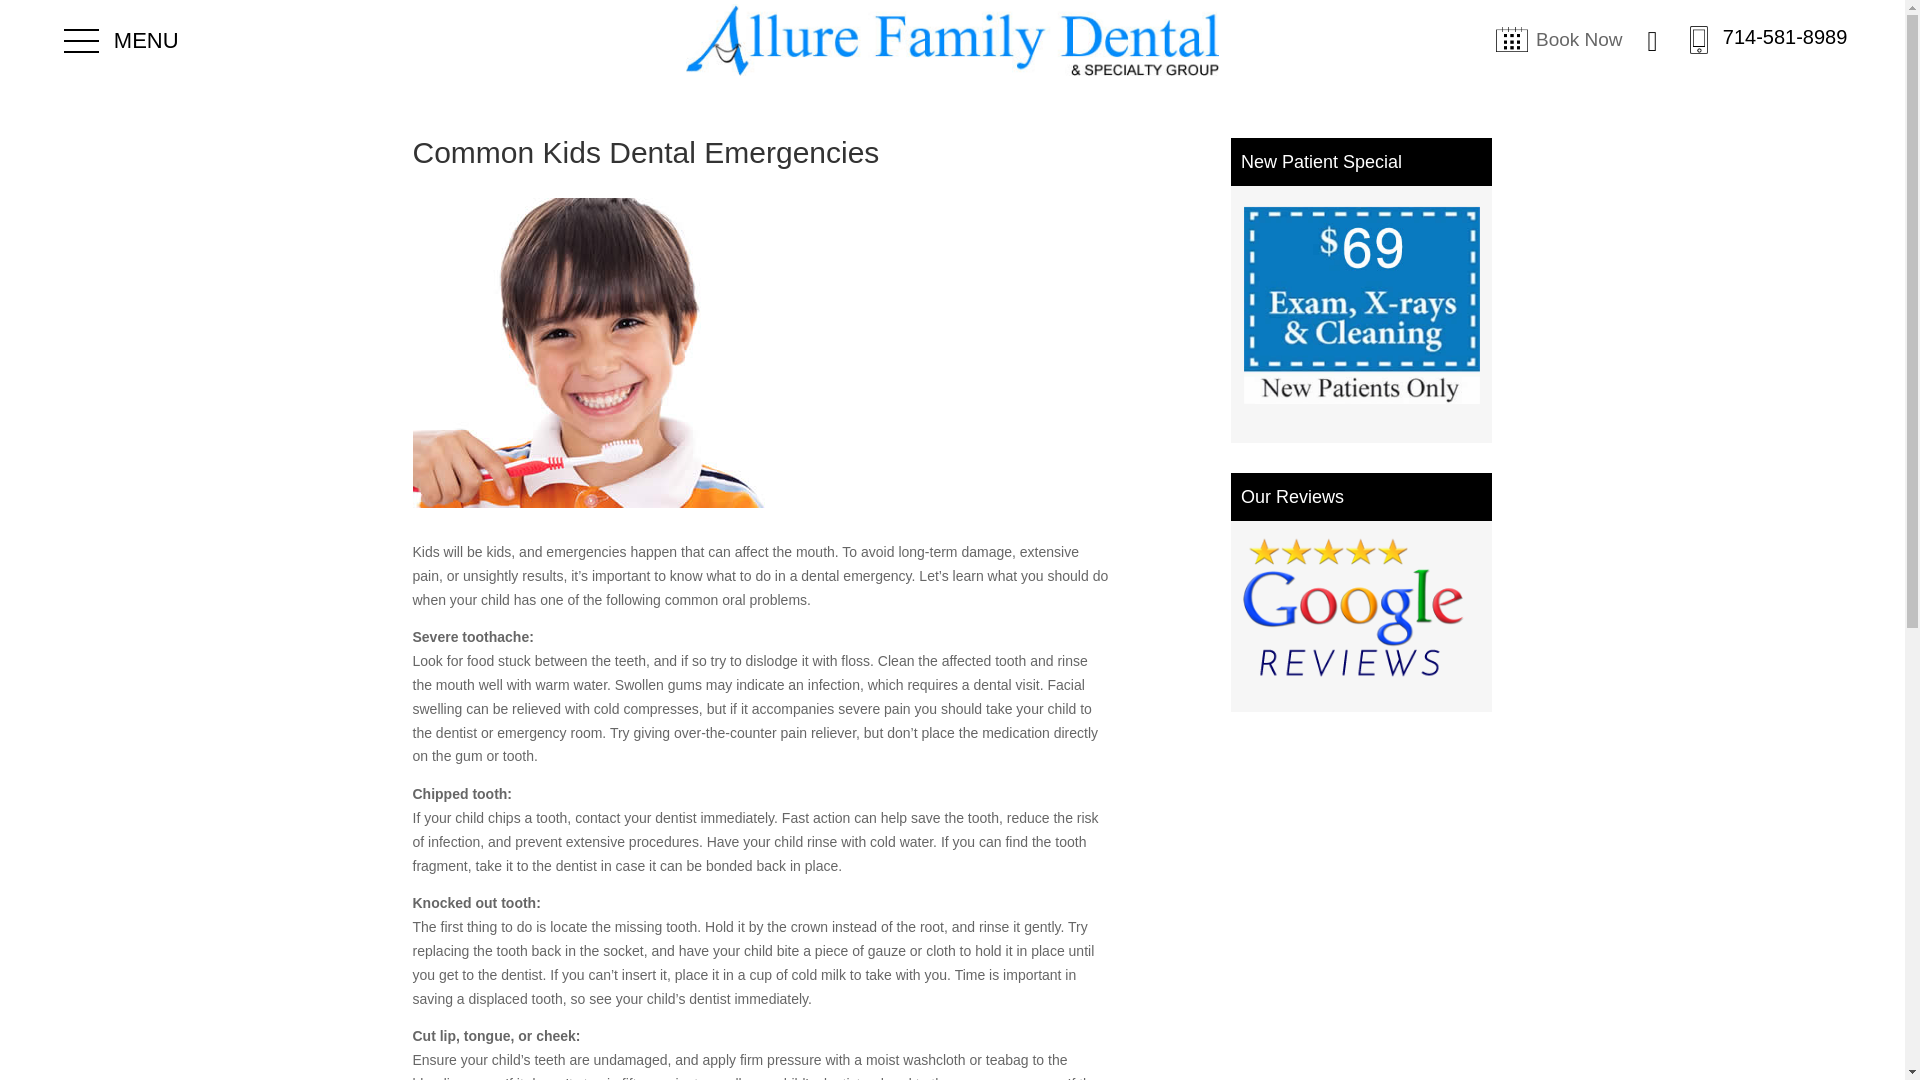 The height and width of the screenshot is (1080, 1920). Describe the element at coordinates (120, 42) in the screenshot. I see `MENU` at that location.